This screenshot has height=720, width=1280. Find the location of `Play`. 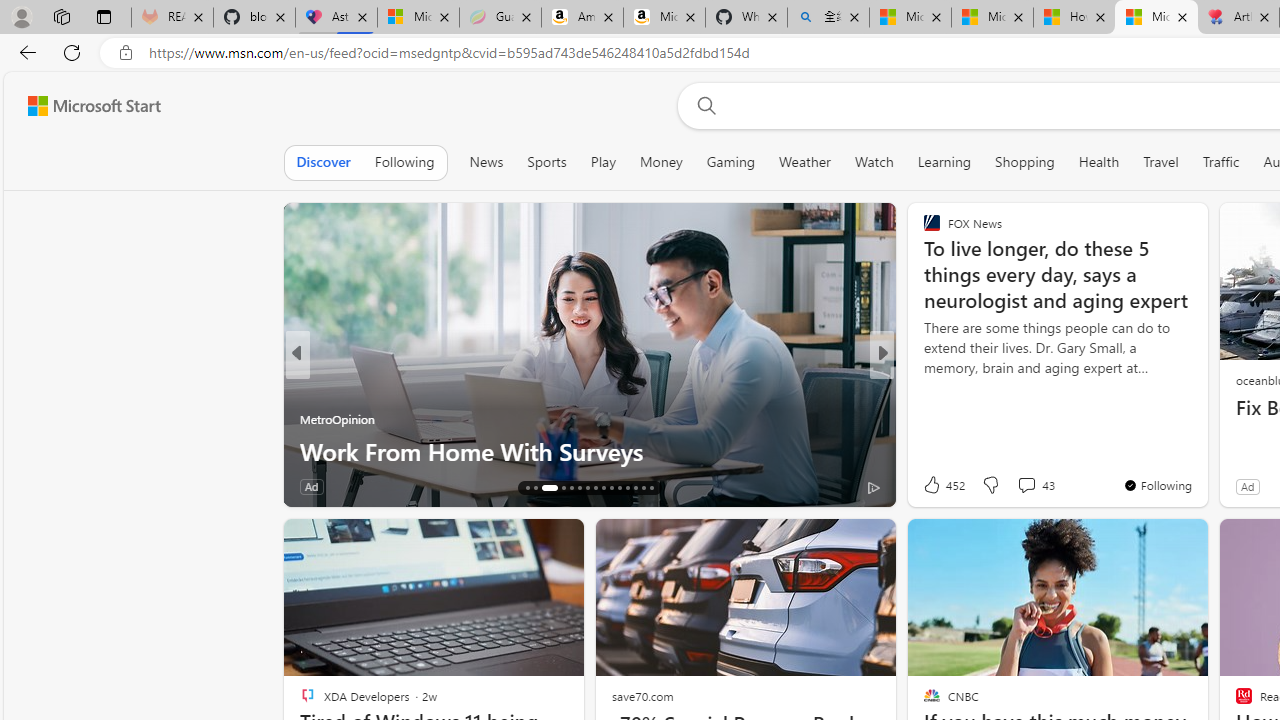

Play is located at coordinates (602, 162).